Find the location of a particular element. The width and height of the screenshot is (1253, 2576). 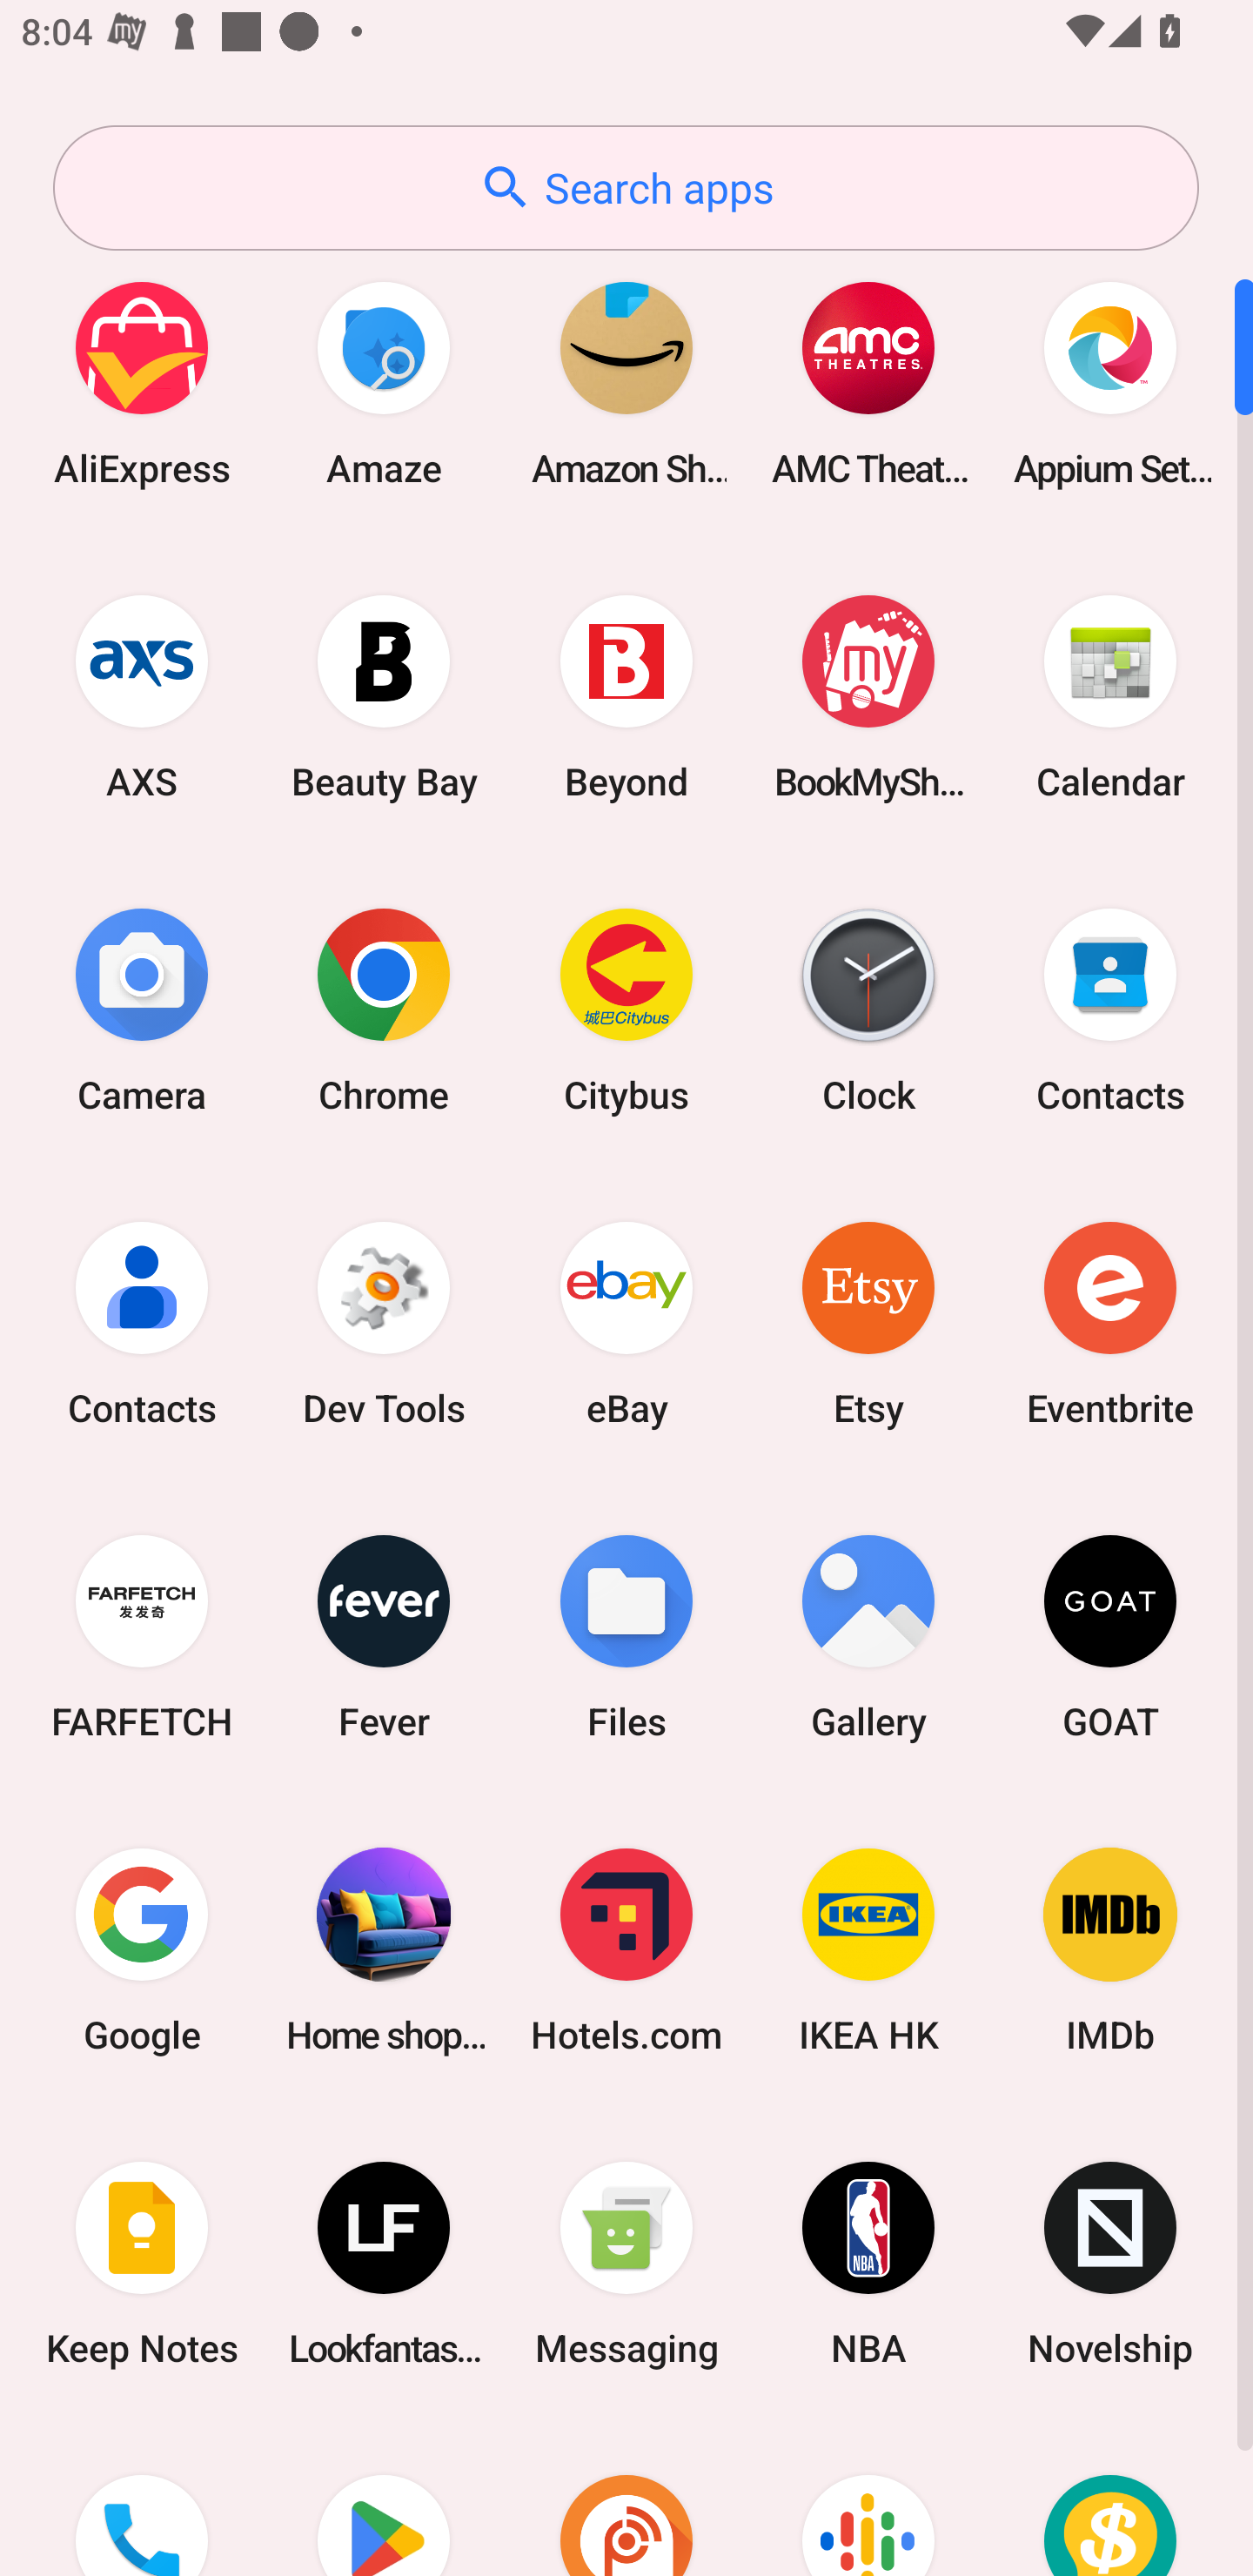

  Search apps is located at coordinates (626, 188).